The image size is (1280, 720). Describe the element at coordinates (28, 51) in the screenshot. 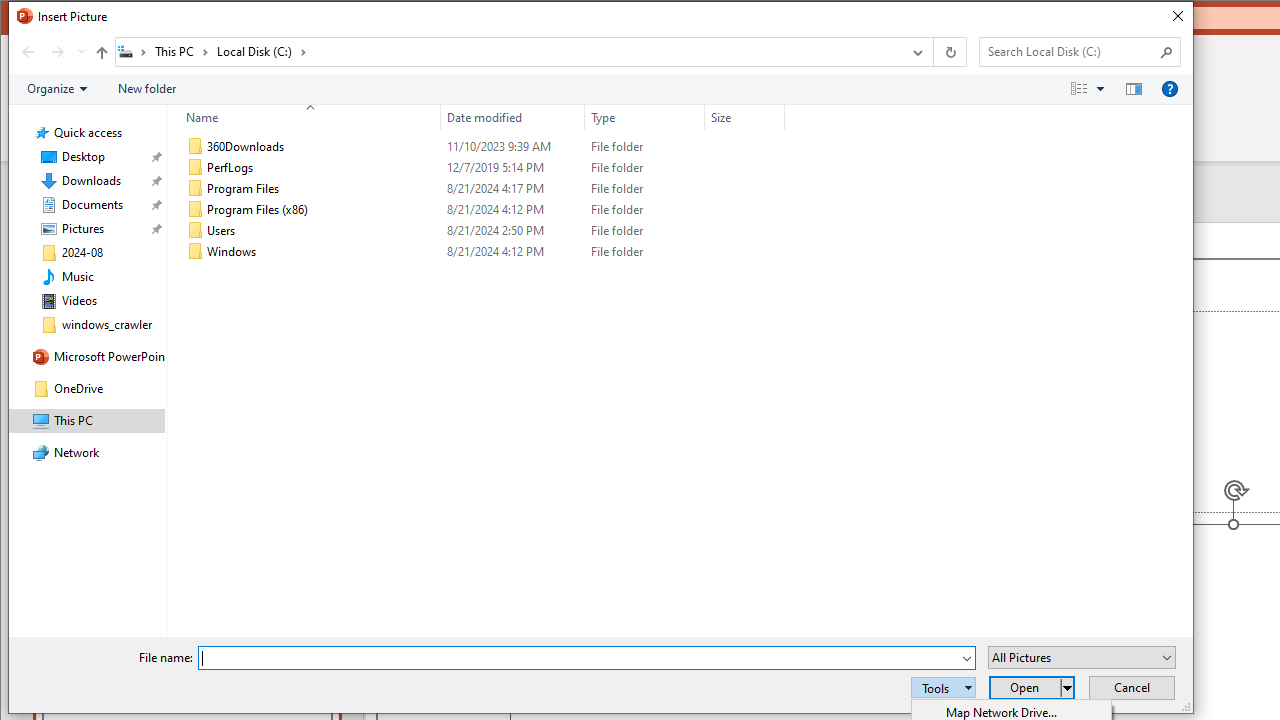

I see `Back (Alt + Left Arrow)` at that location.